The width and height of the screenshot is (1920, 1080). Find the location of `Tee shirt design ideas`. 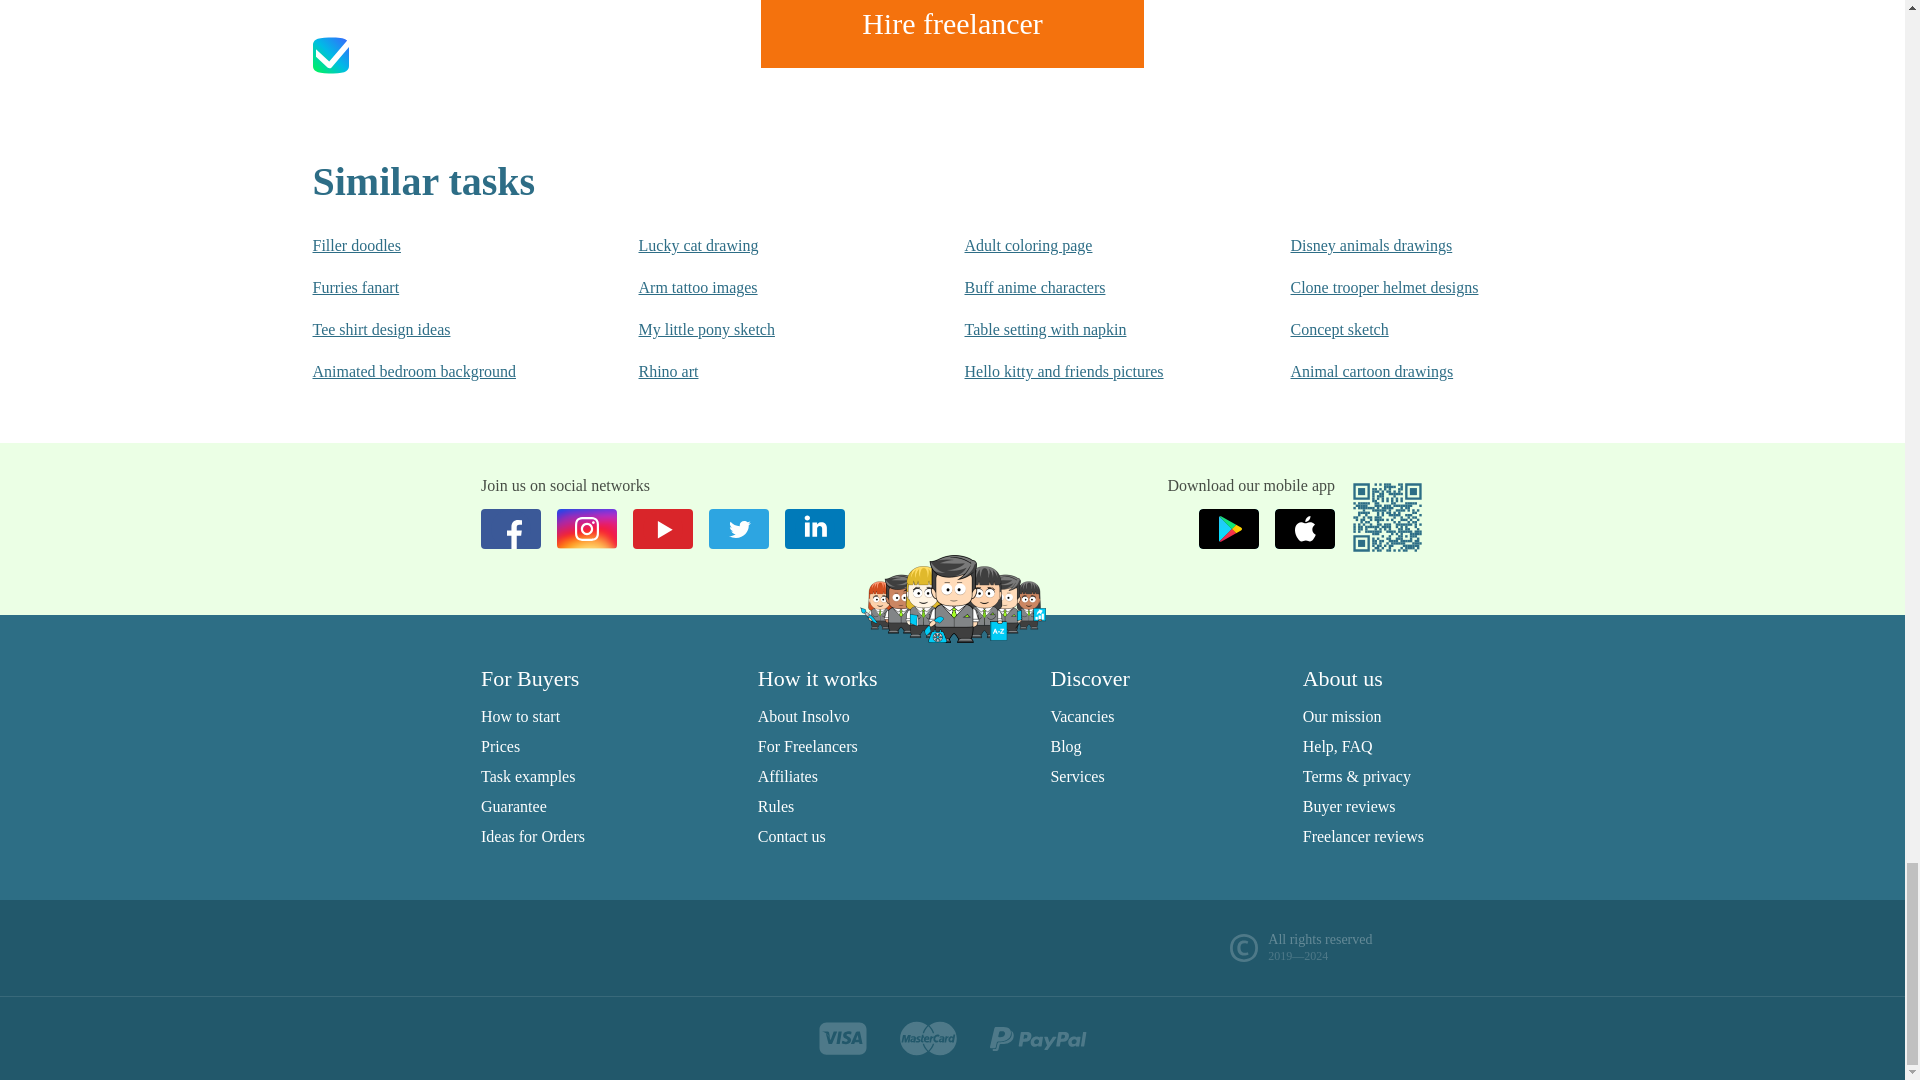

Tee shirt design ideas is located at coordinates (434, 330).